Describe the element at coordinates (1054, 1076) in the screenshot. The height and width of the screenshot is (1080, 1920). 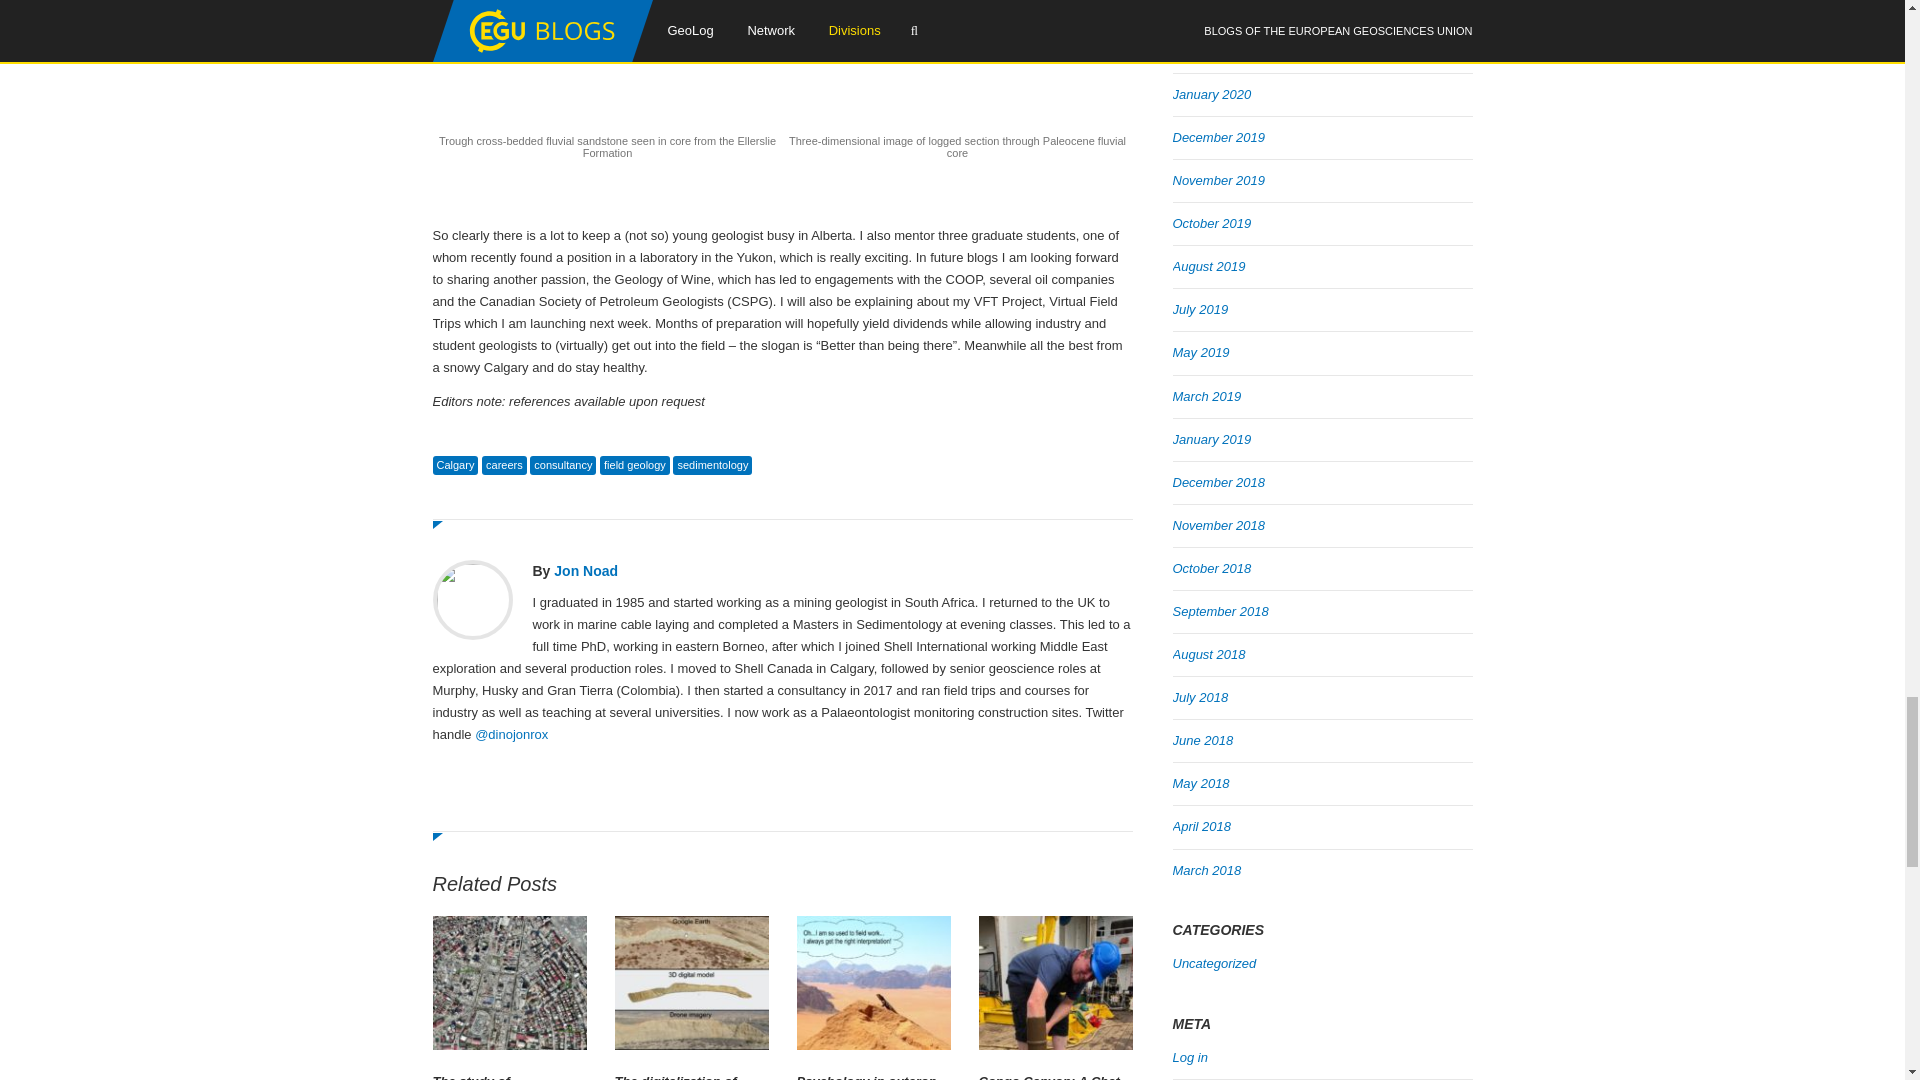
I see `Congo Canyon: A Chat with Dr Steve Simmons` at that location.